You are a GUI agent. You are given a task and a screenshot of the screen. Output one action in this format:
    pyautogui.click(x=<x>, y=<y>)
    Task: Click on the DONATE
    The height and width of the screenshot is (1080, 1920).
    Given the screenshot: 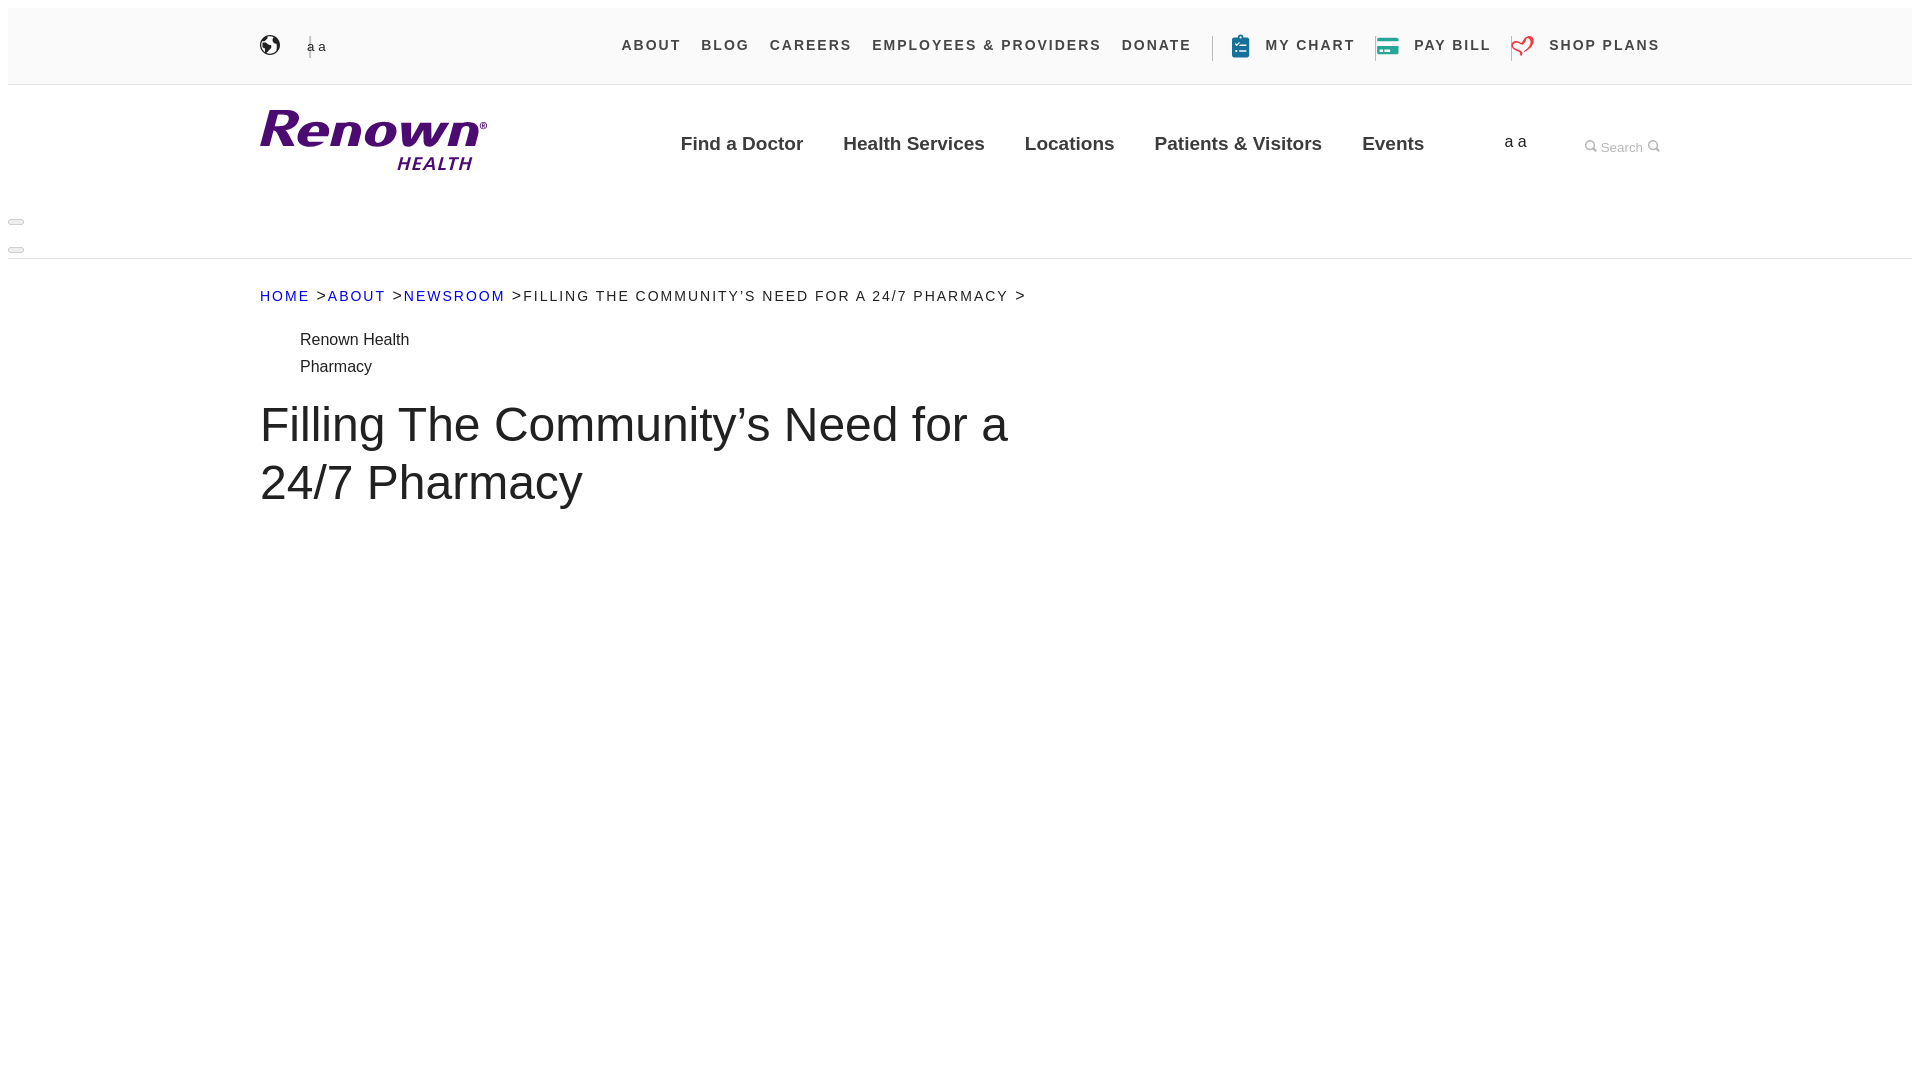 What is the action you would take?
    pyautogui.click(x=454, y=296)
    